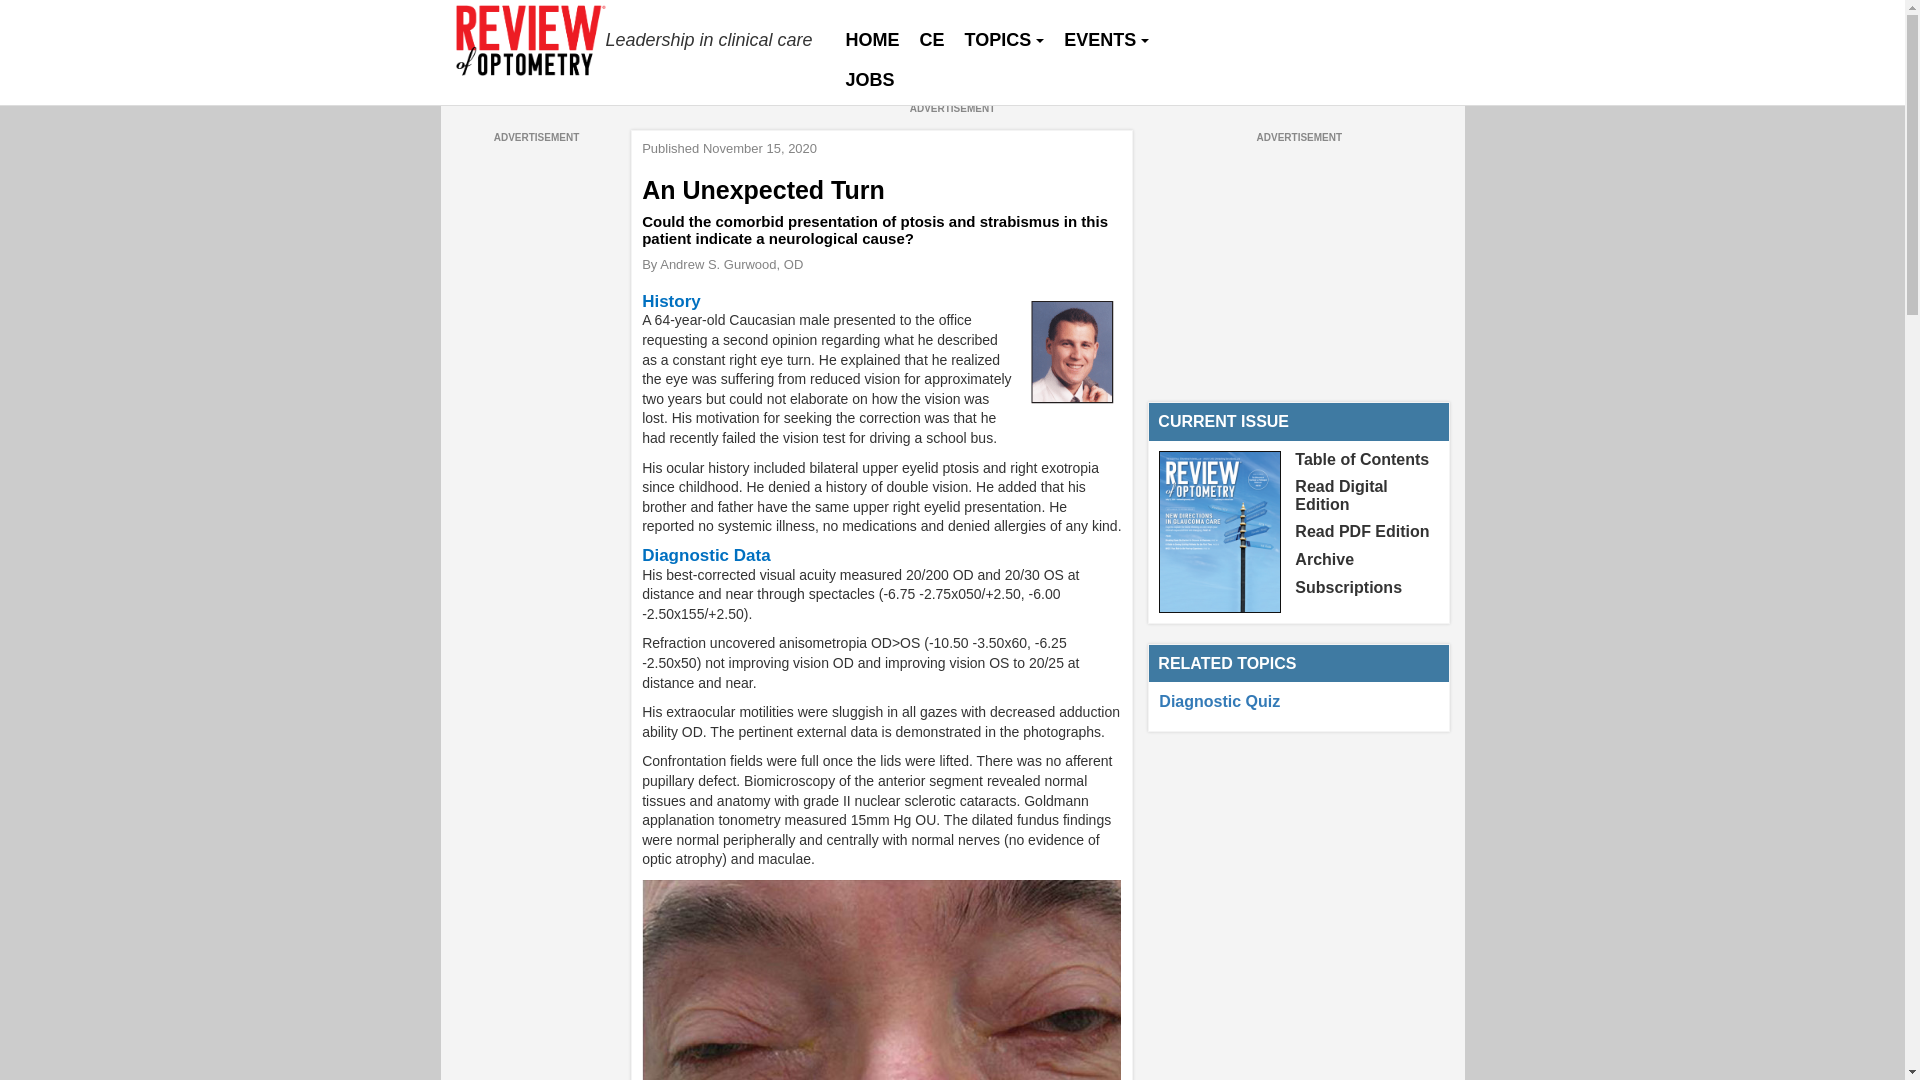 Image resolution: width=1920 pixels, height=1080 pixels. What do you see at coordinates (872, 40) in the screenshot?
I see `HOME` at bounding box center [872, 40].